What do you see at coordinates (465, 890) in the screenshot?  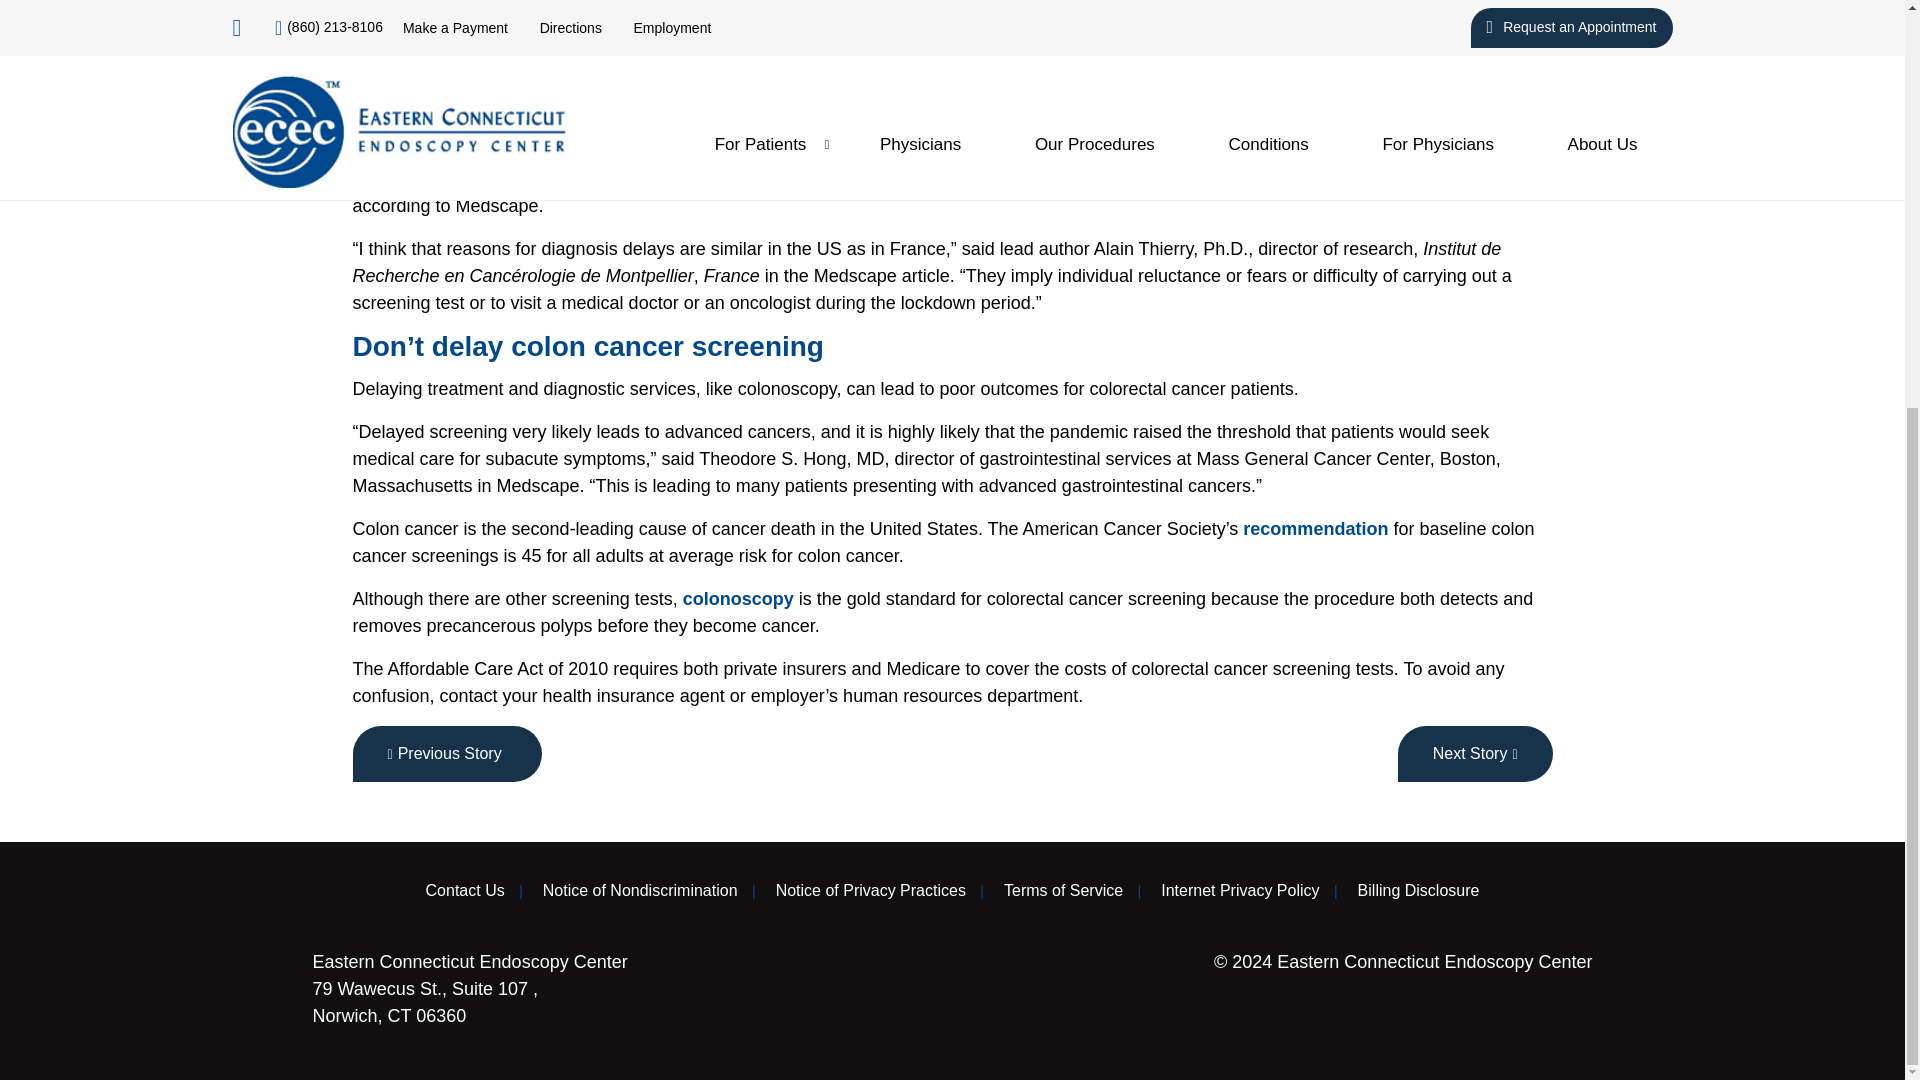 I see `Contact Us` at bounding box center [465, 890].